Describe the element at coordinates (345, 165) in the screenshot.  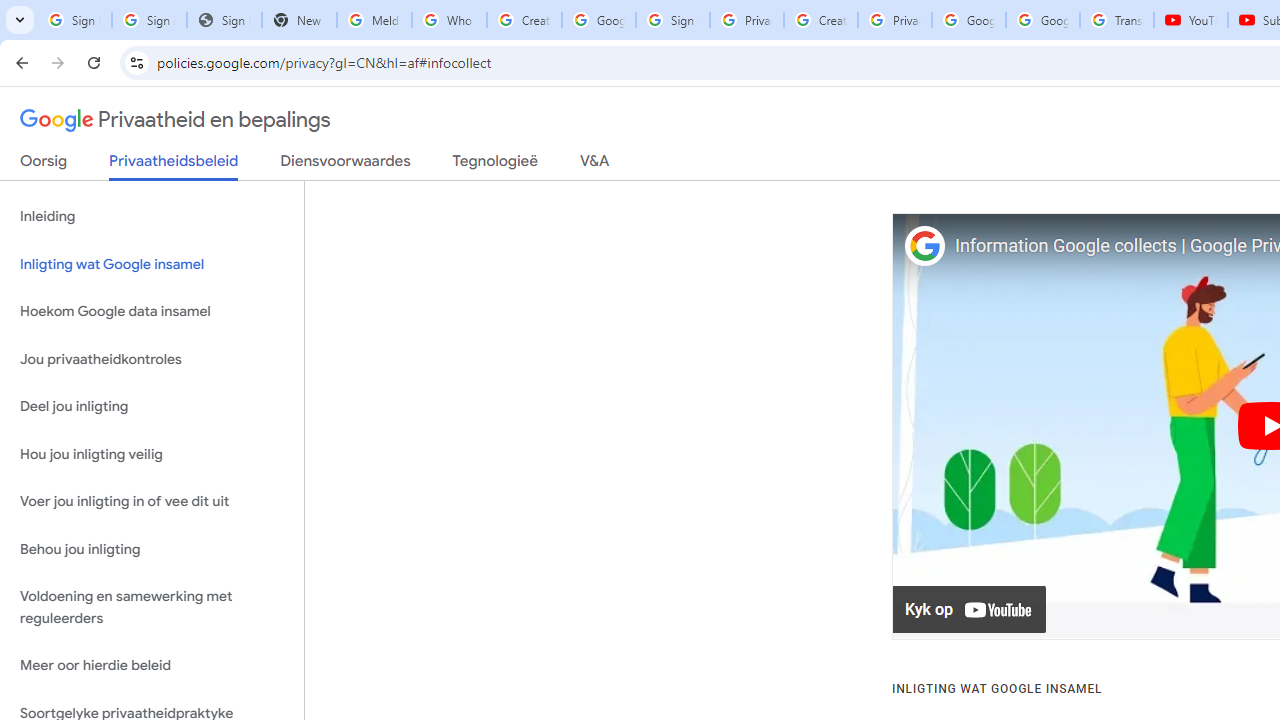
I see `Diensvoorwaardes` at that location.